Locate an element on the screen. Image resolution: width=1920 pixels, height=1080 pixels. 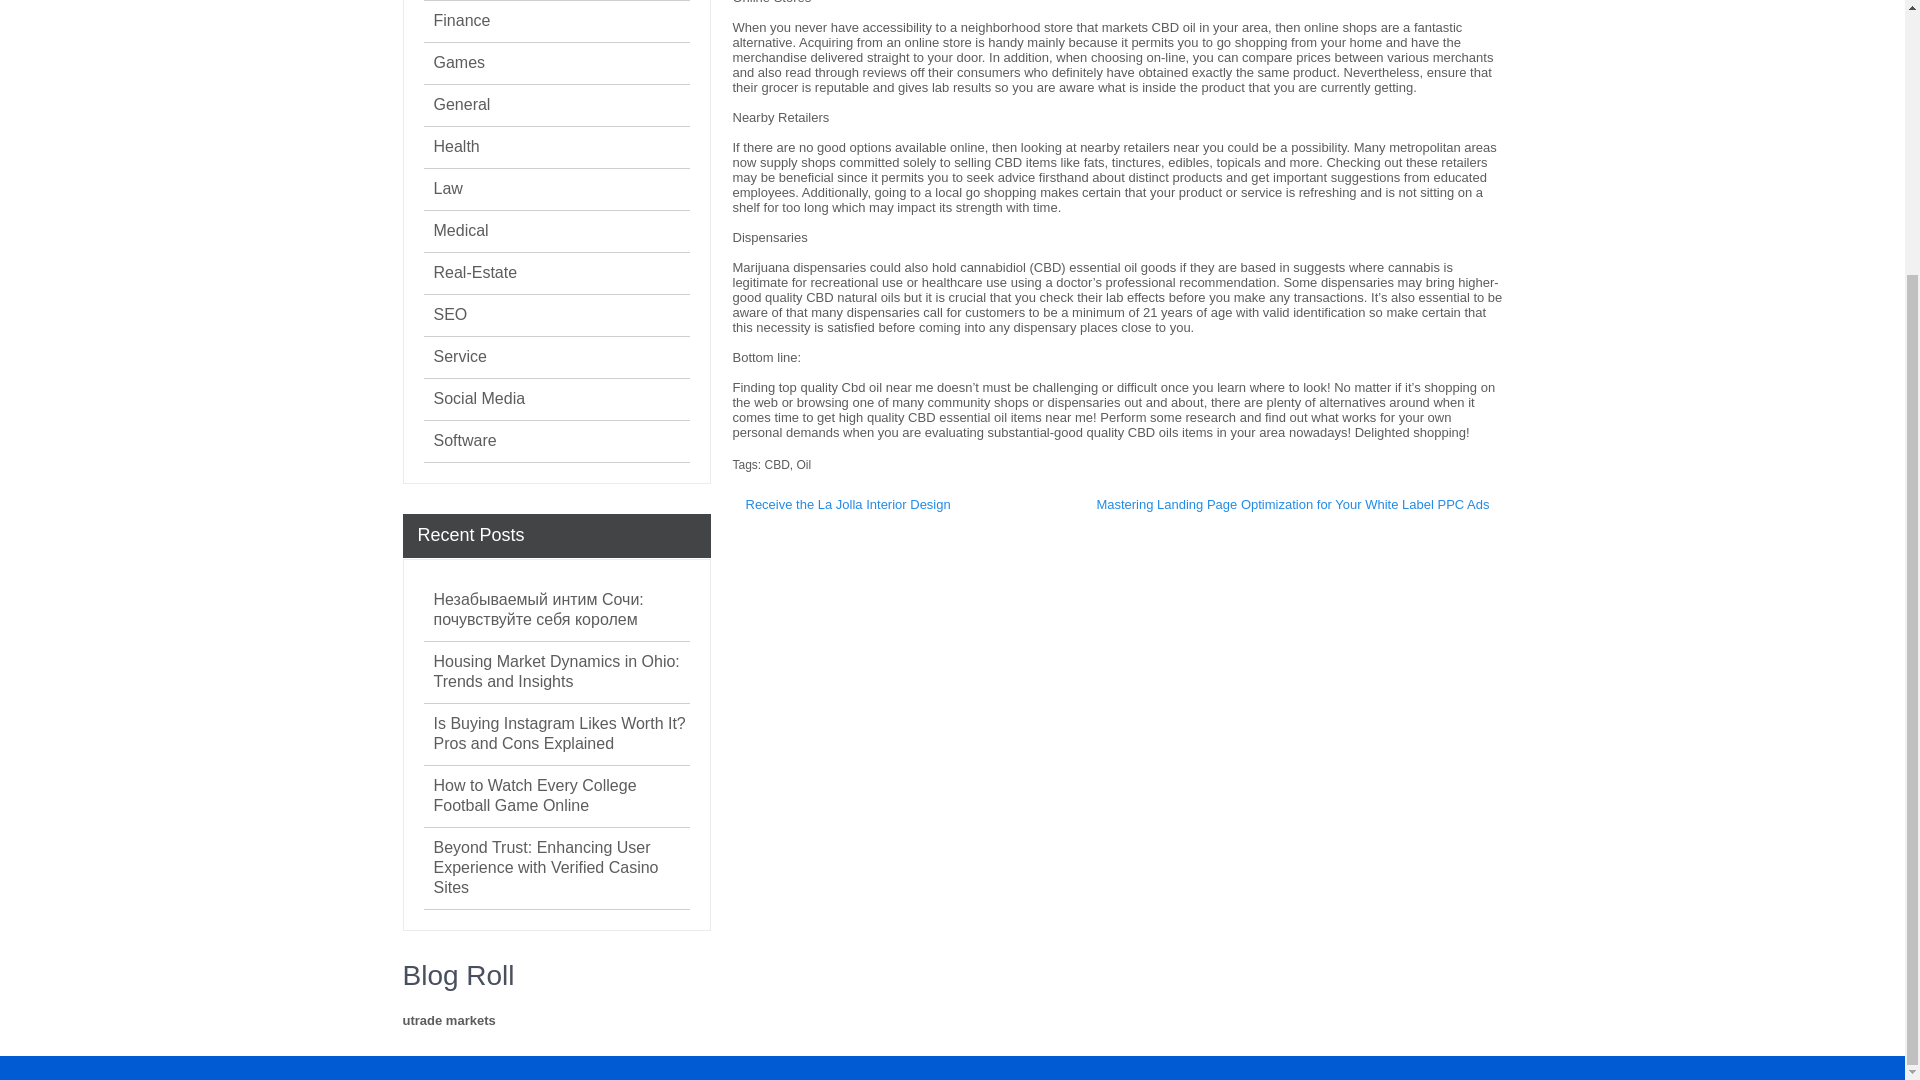
Games is located at coordinates (459, 62).